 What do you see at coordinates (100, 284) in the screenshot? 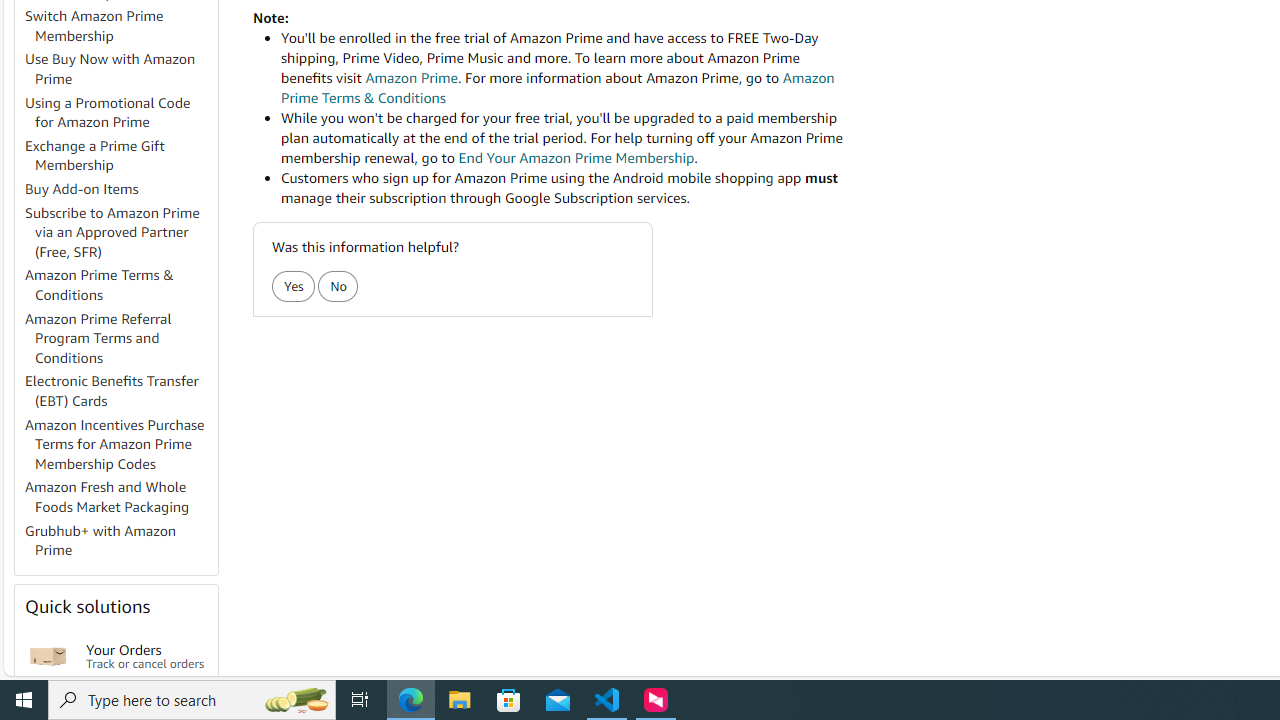
I see `Amazon Prime Terms & Conditions` at bounding box center [100, 284].